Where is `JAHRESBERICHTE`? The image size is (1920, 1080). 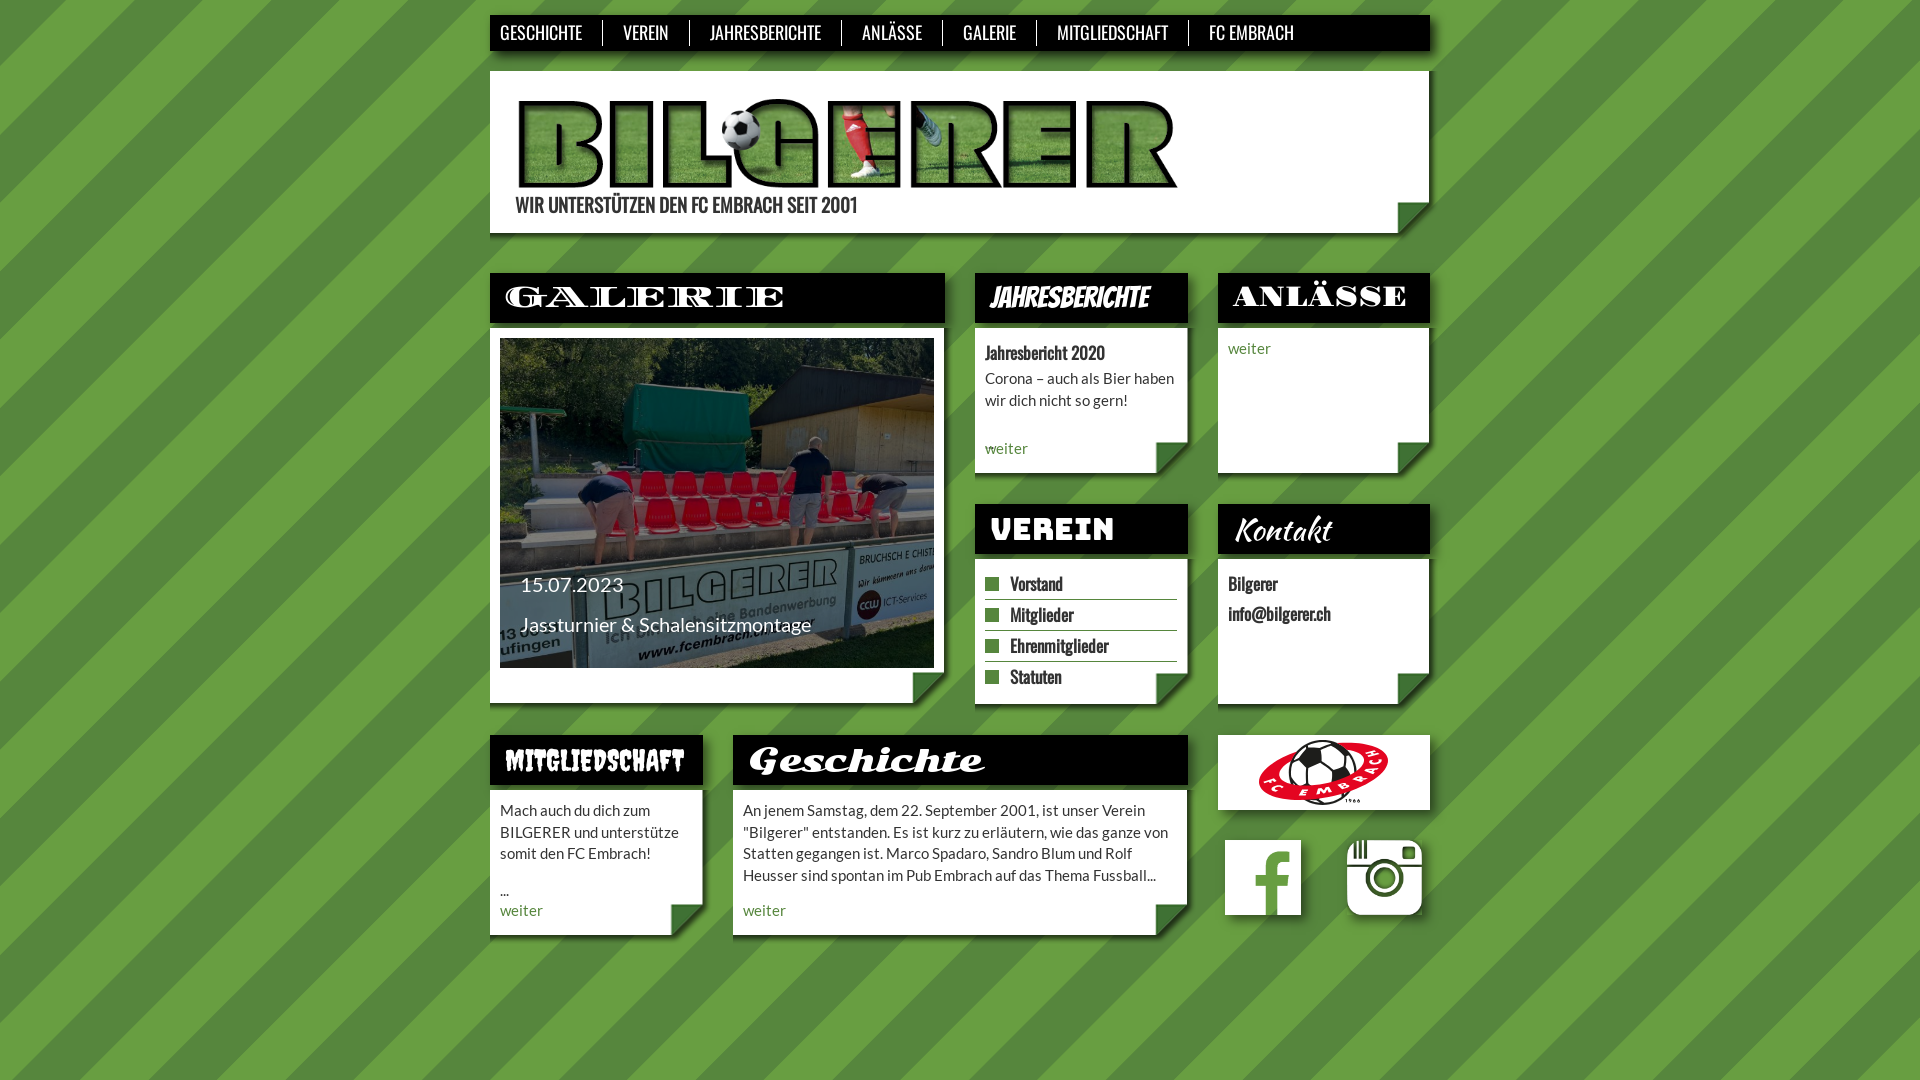
JAHRESBERICHTE is located at coordinates (766, 32).